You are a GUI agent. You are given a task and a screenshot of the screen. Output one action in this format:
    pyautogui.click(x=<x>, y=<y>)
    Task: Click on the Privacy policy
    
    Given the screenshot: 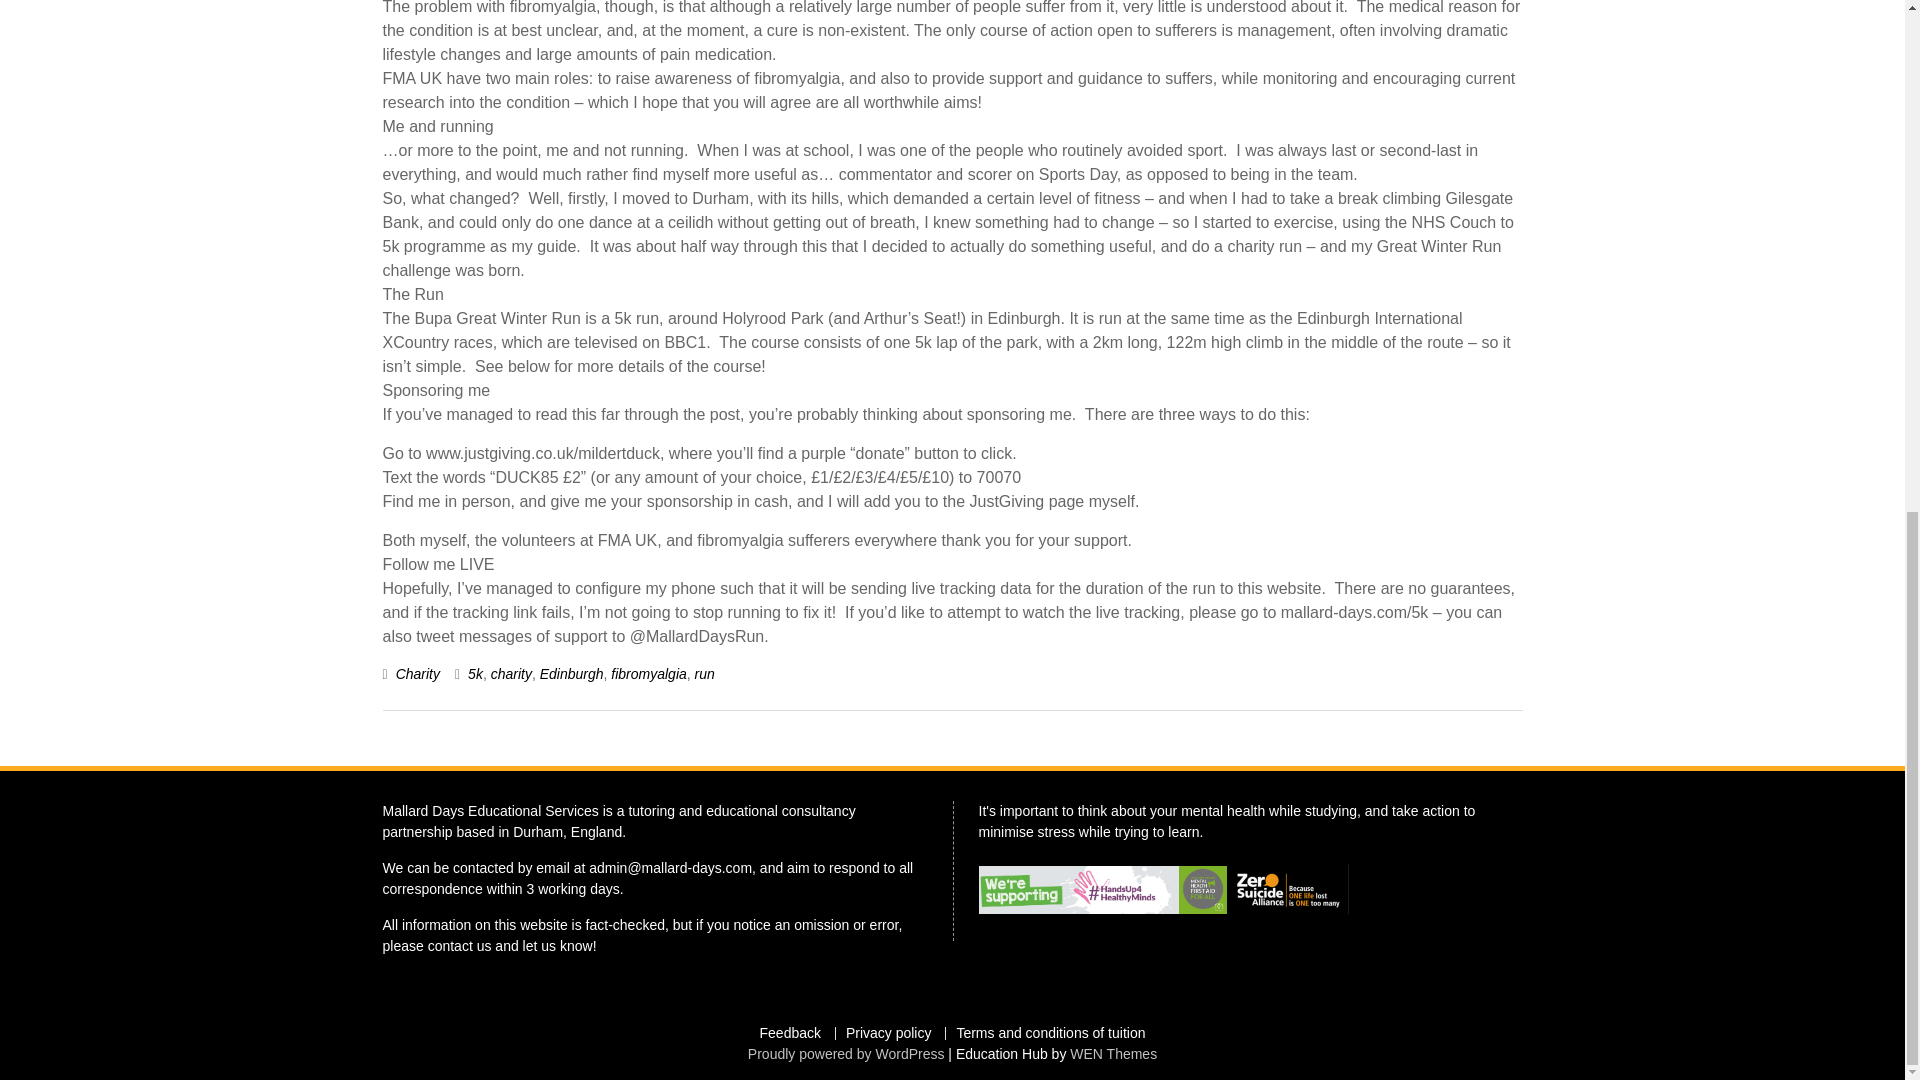 What is the action you would take?
    pyautogui.click(x=888, y=1034)
    